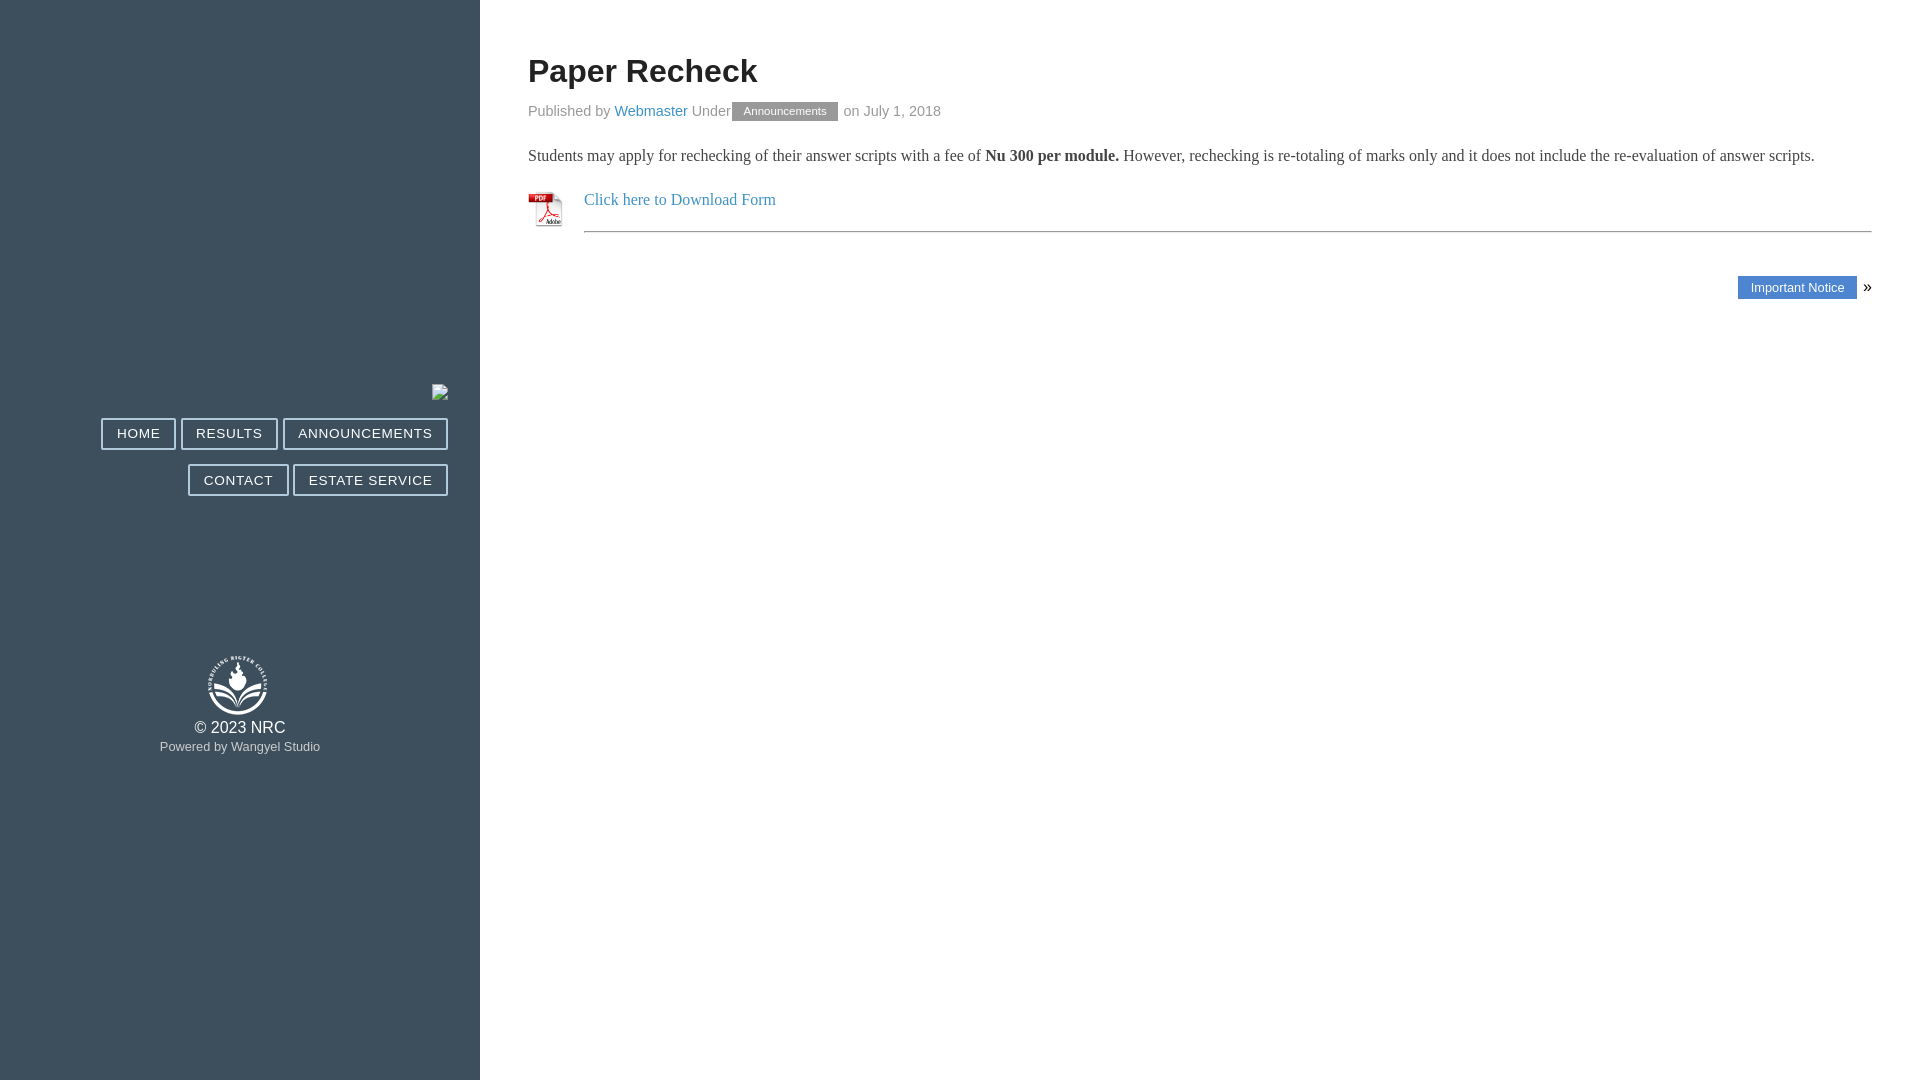 The width and height of the screenshot is (1920, 1080). I want to click on Click here to Download Form, so click(680, 200).